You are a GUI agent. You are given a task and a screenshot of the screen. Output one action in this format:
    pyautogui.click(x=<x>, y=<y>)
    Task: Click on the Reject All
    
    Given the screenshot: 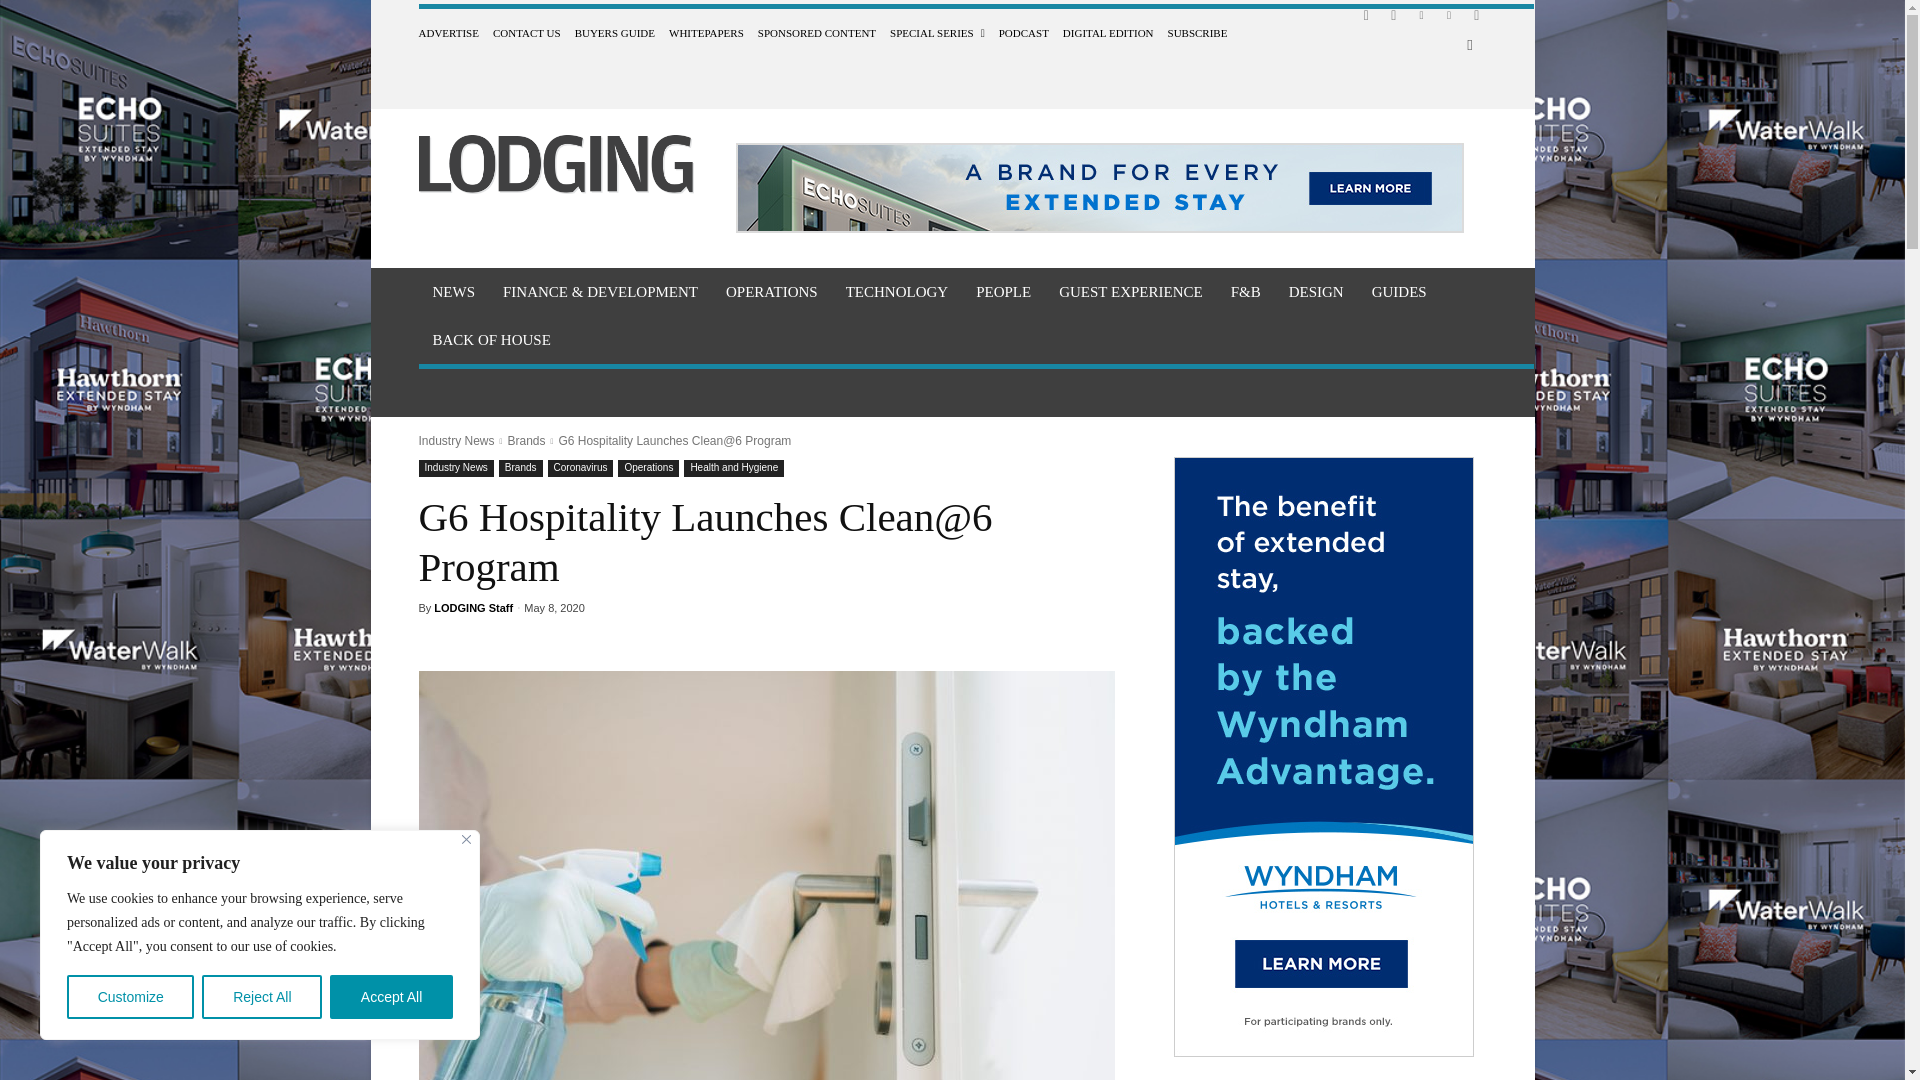 What is the action you would take?
    pyautogui.click(x=262, y=997)
    